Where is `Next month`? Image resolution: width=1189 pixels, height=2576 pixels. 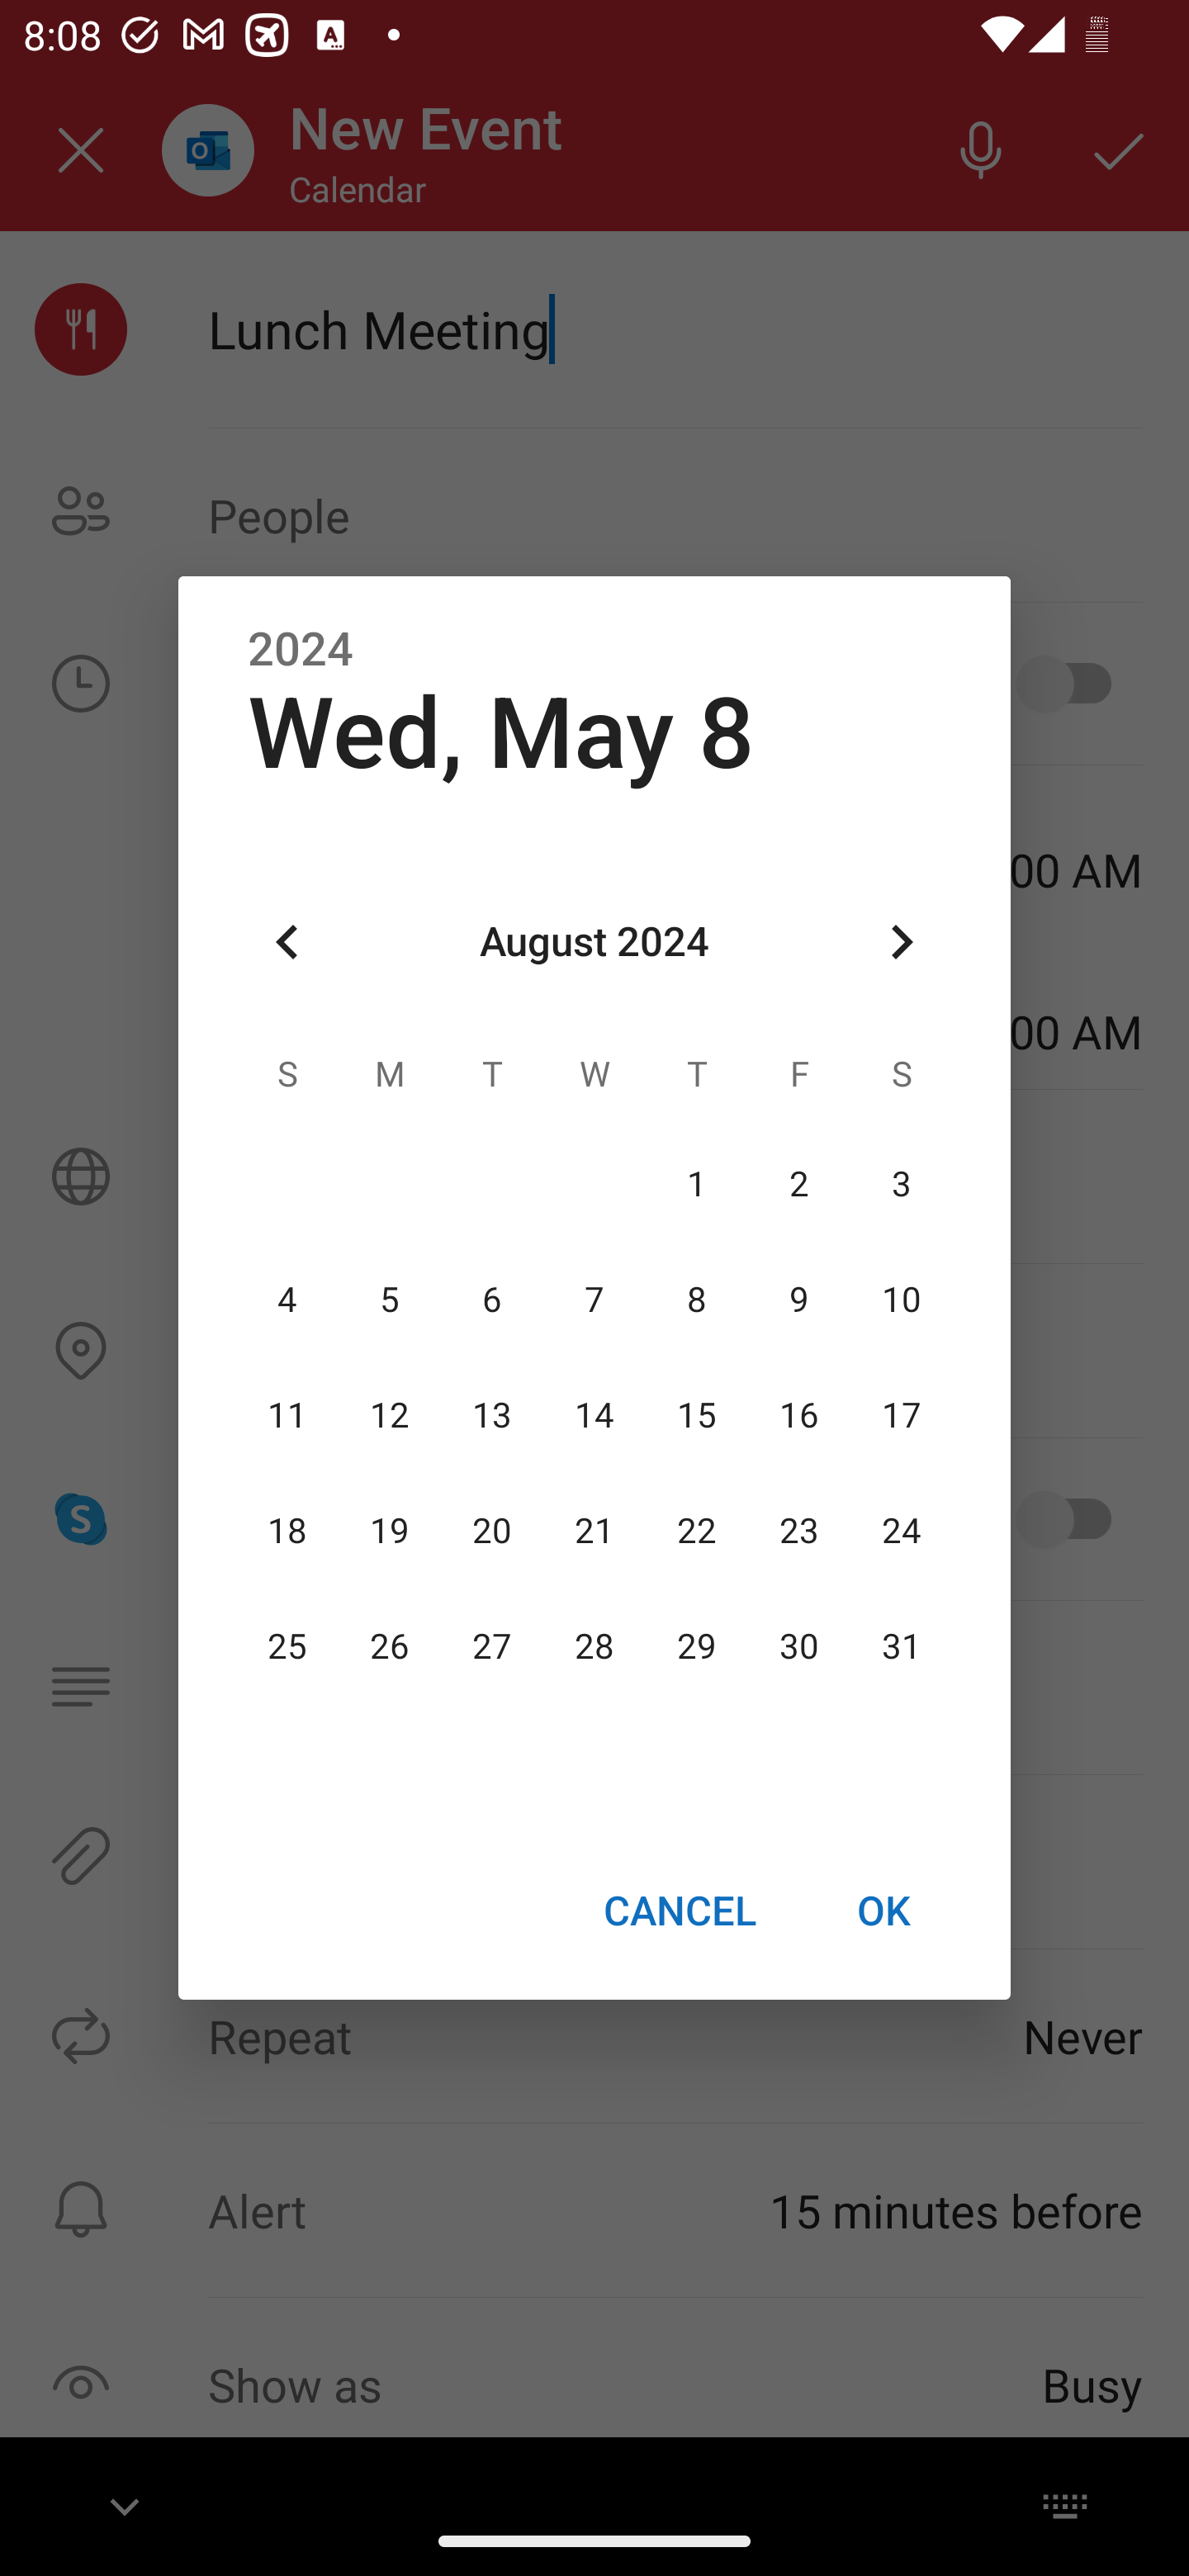 Next month is located at coordinates (902, 943).